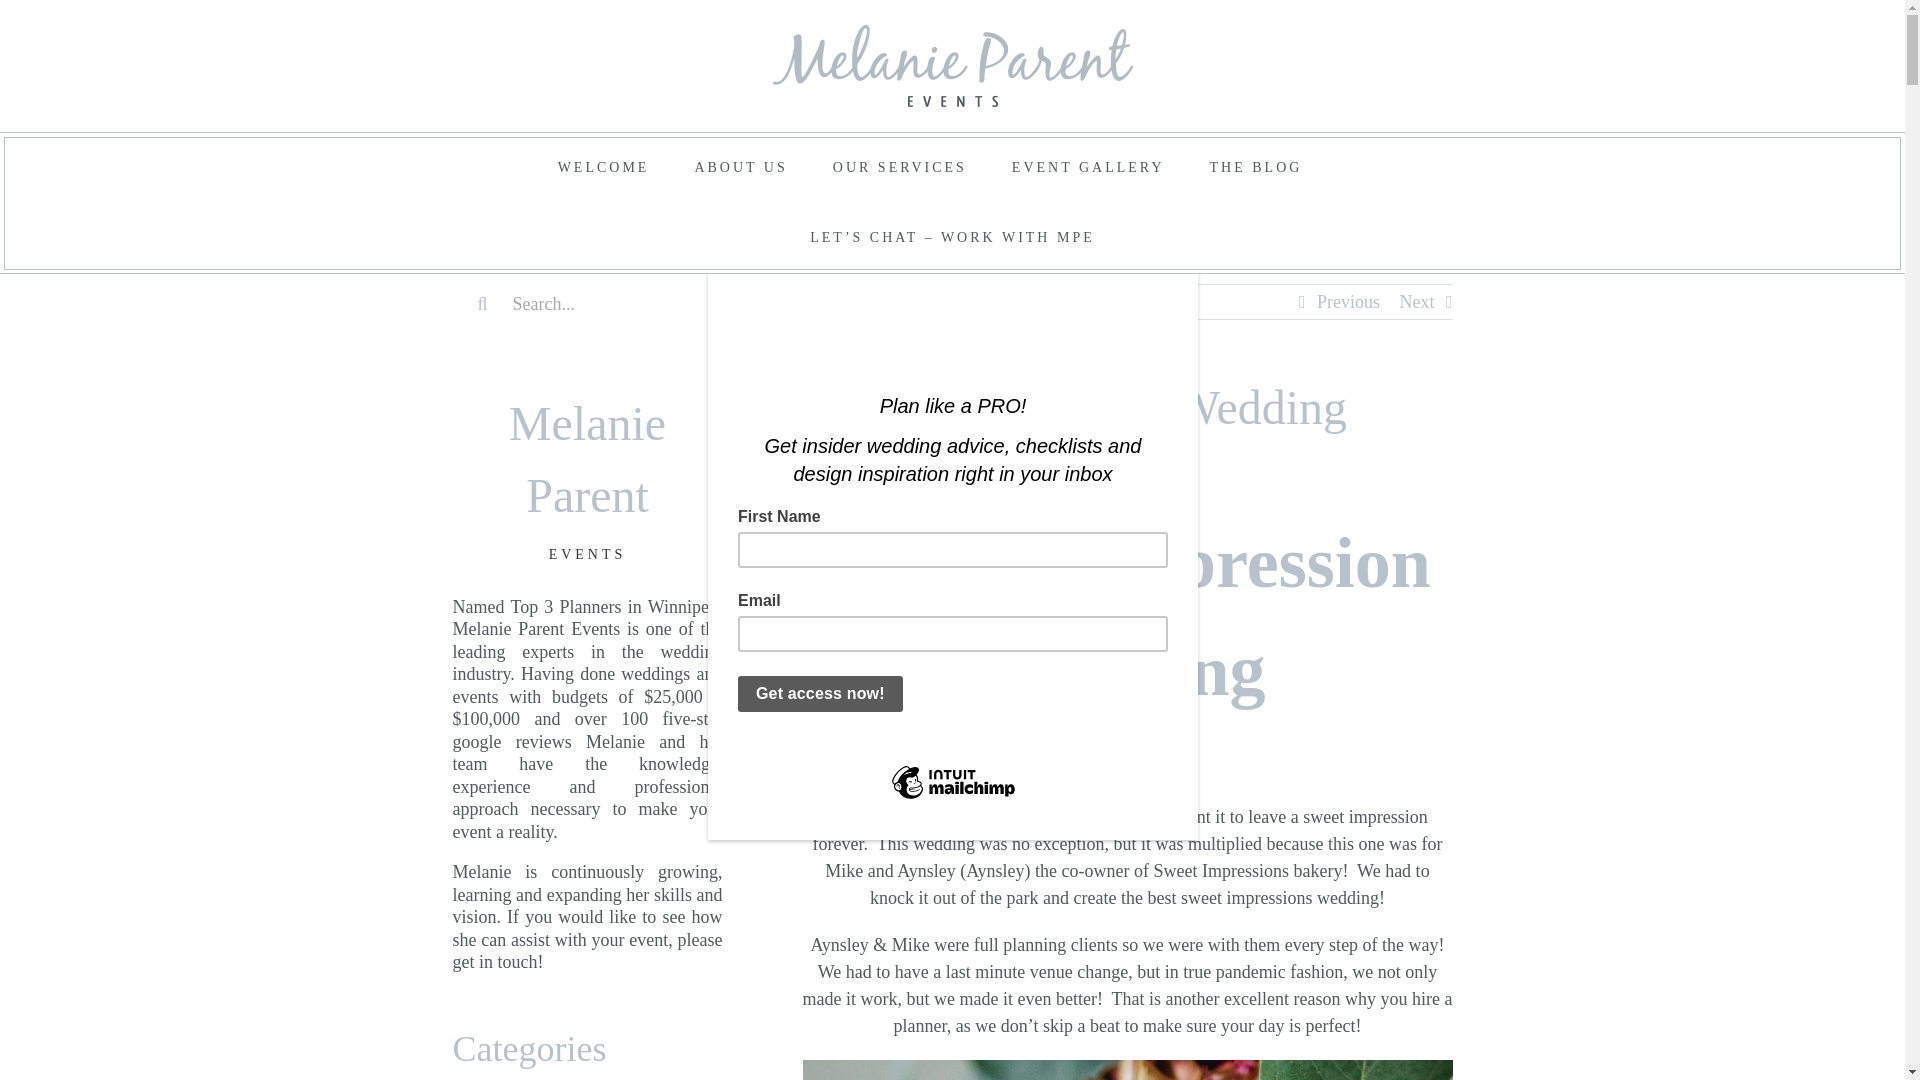 The height and width of the screenshot is (1080, 1920). I want to click on Next, so click(1416, 302).